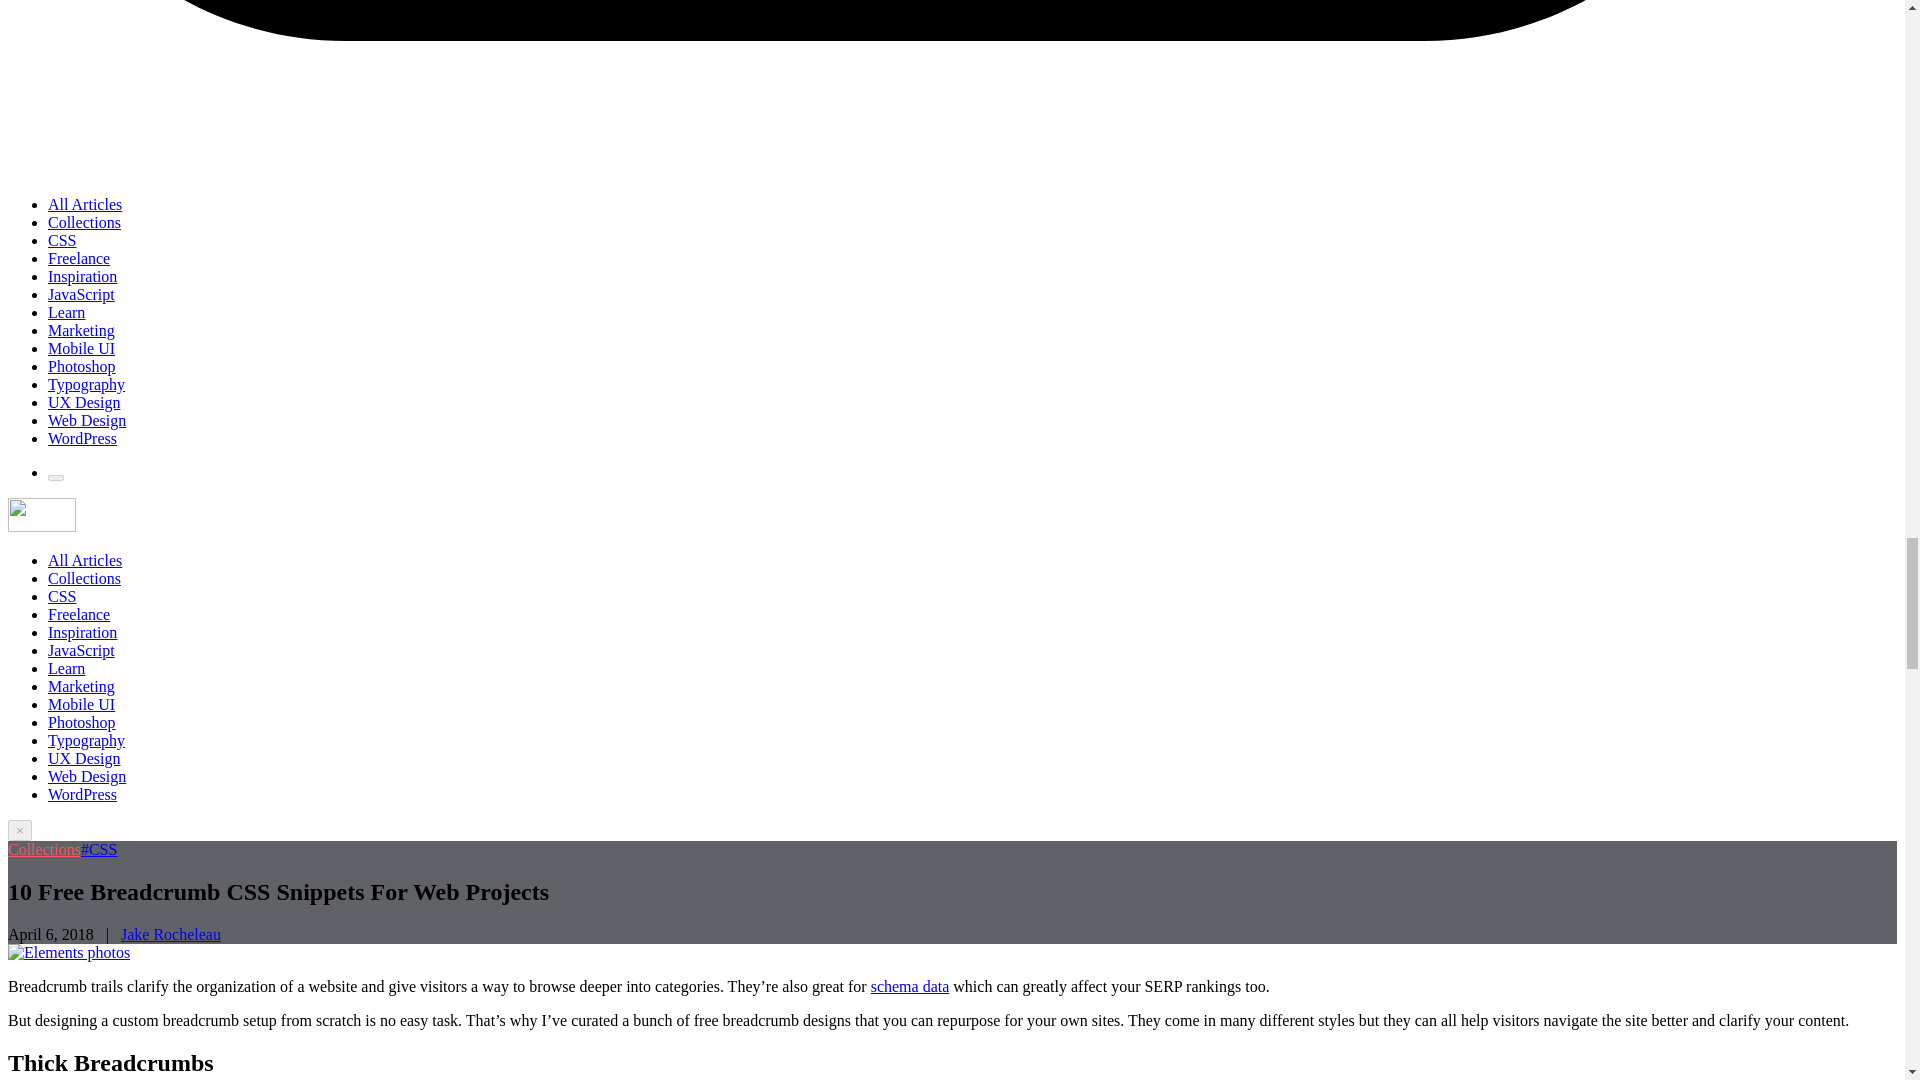  I want to click on Inspiration, so click(82, 276).